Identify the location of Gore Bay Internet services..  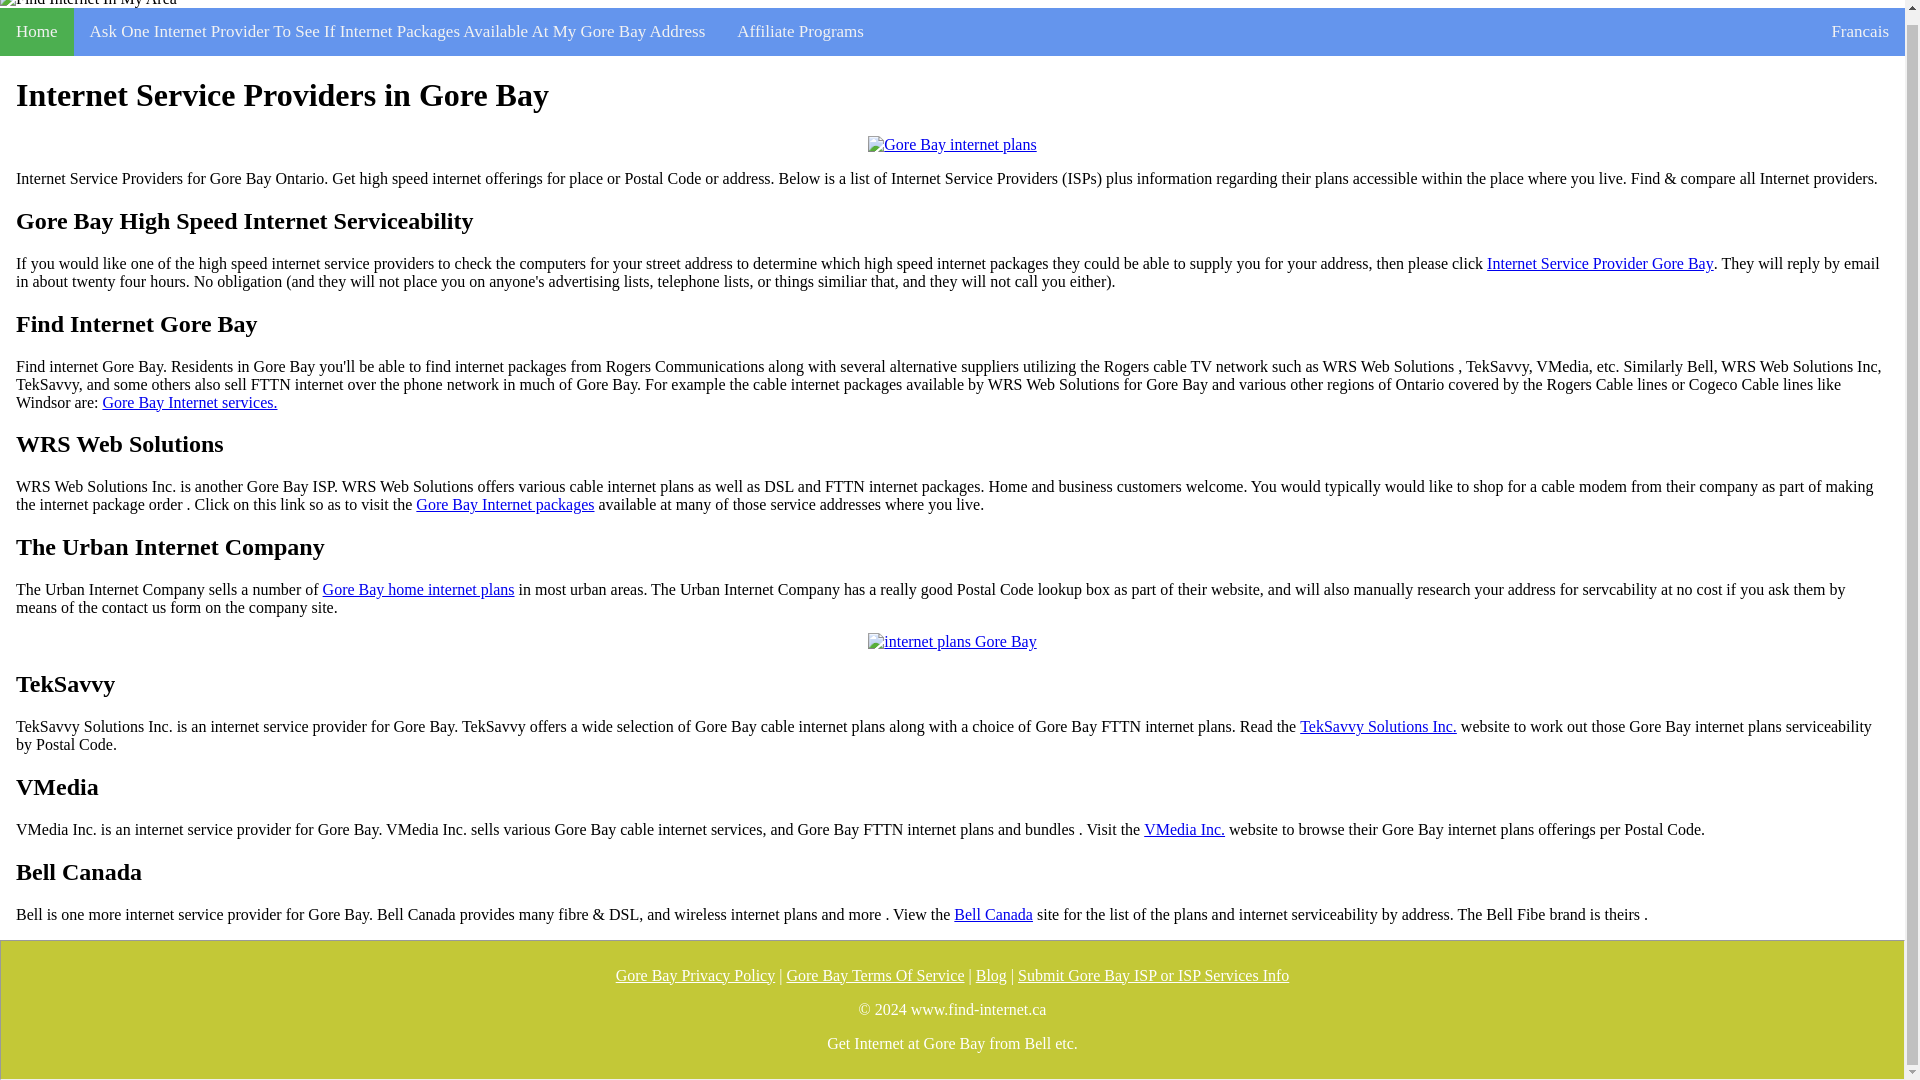
(188, 402).